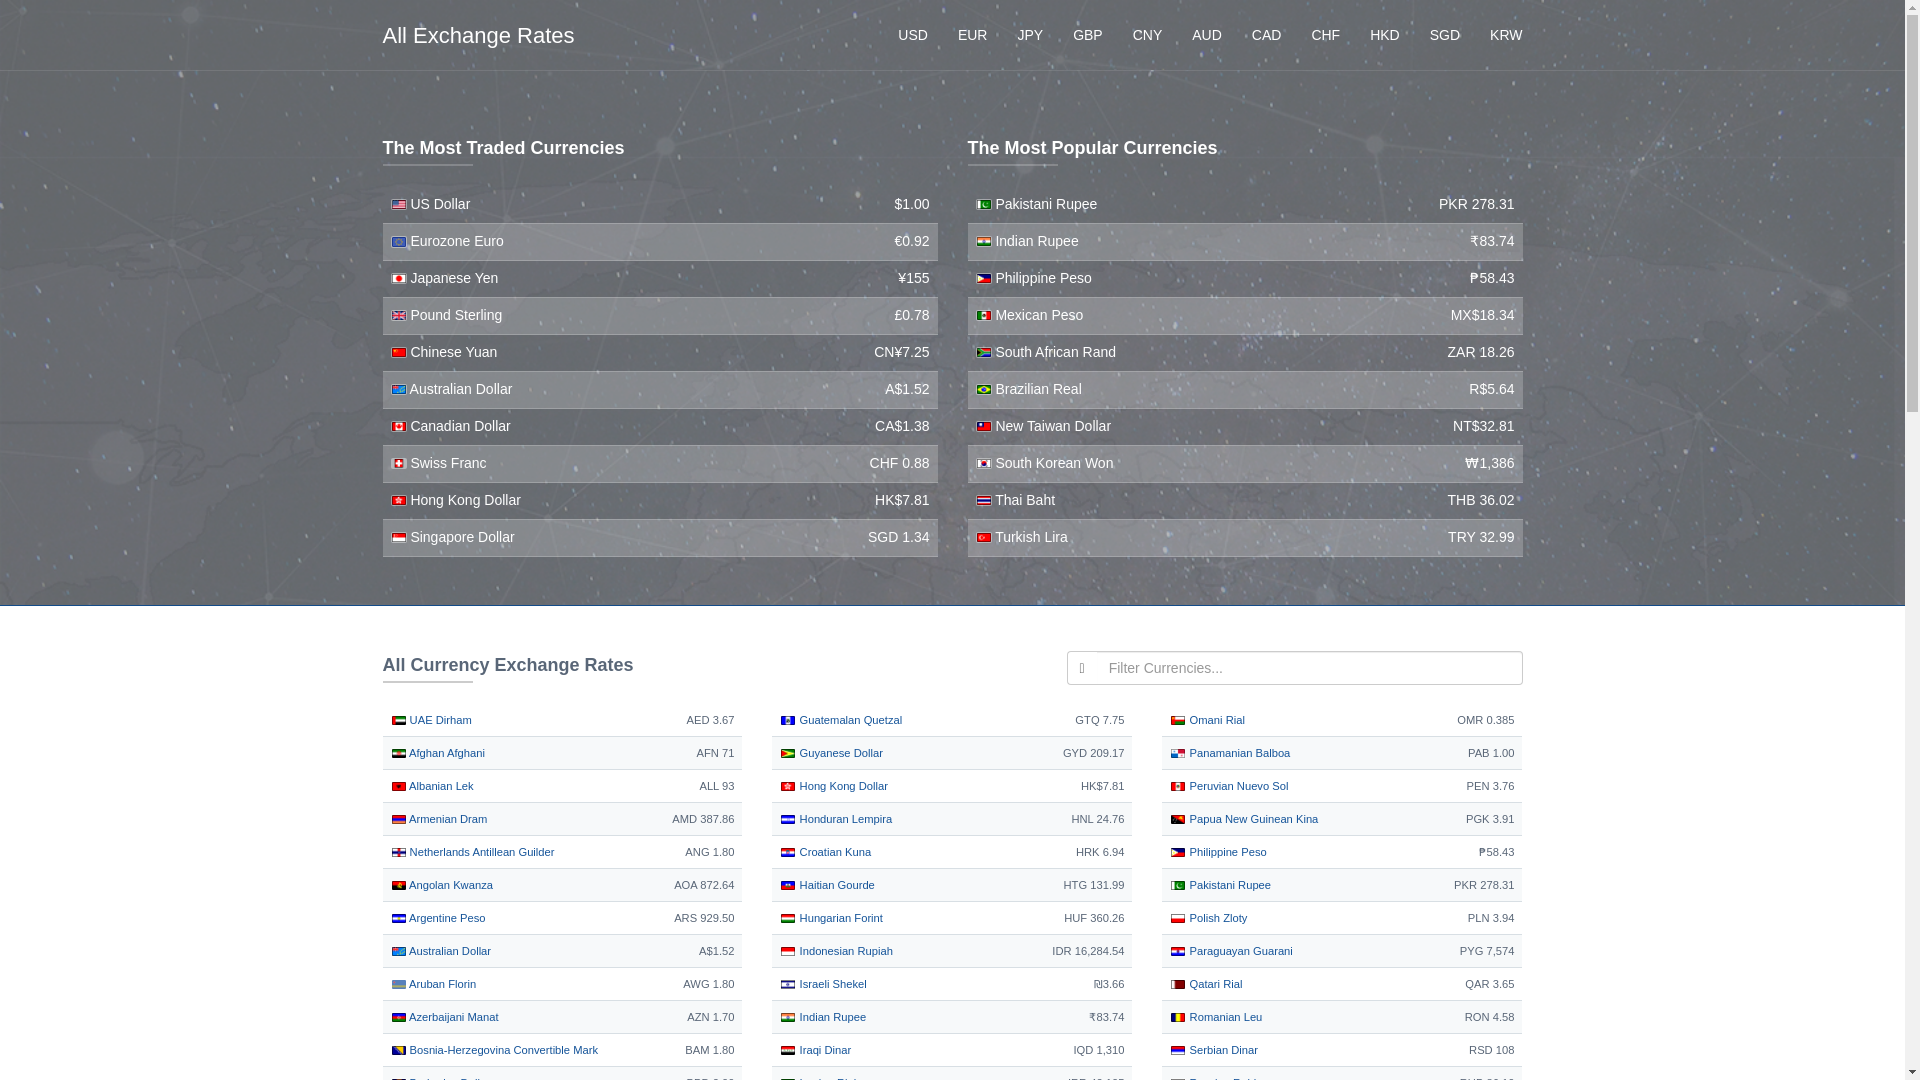 The width and height of the screenshot is (1920, 1080). Describe the element at coordinates (430, 203) in the screenshot. I see `US Dollar` at that location.